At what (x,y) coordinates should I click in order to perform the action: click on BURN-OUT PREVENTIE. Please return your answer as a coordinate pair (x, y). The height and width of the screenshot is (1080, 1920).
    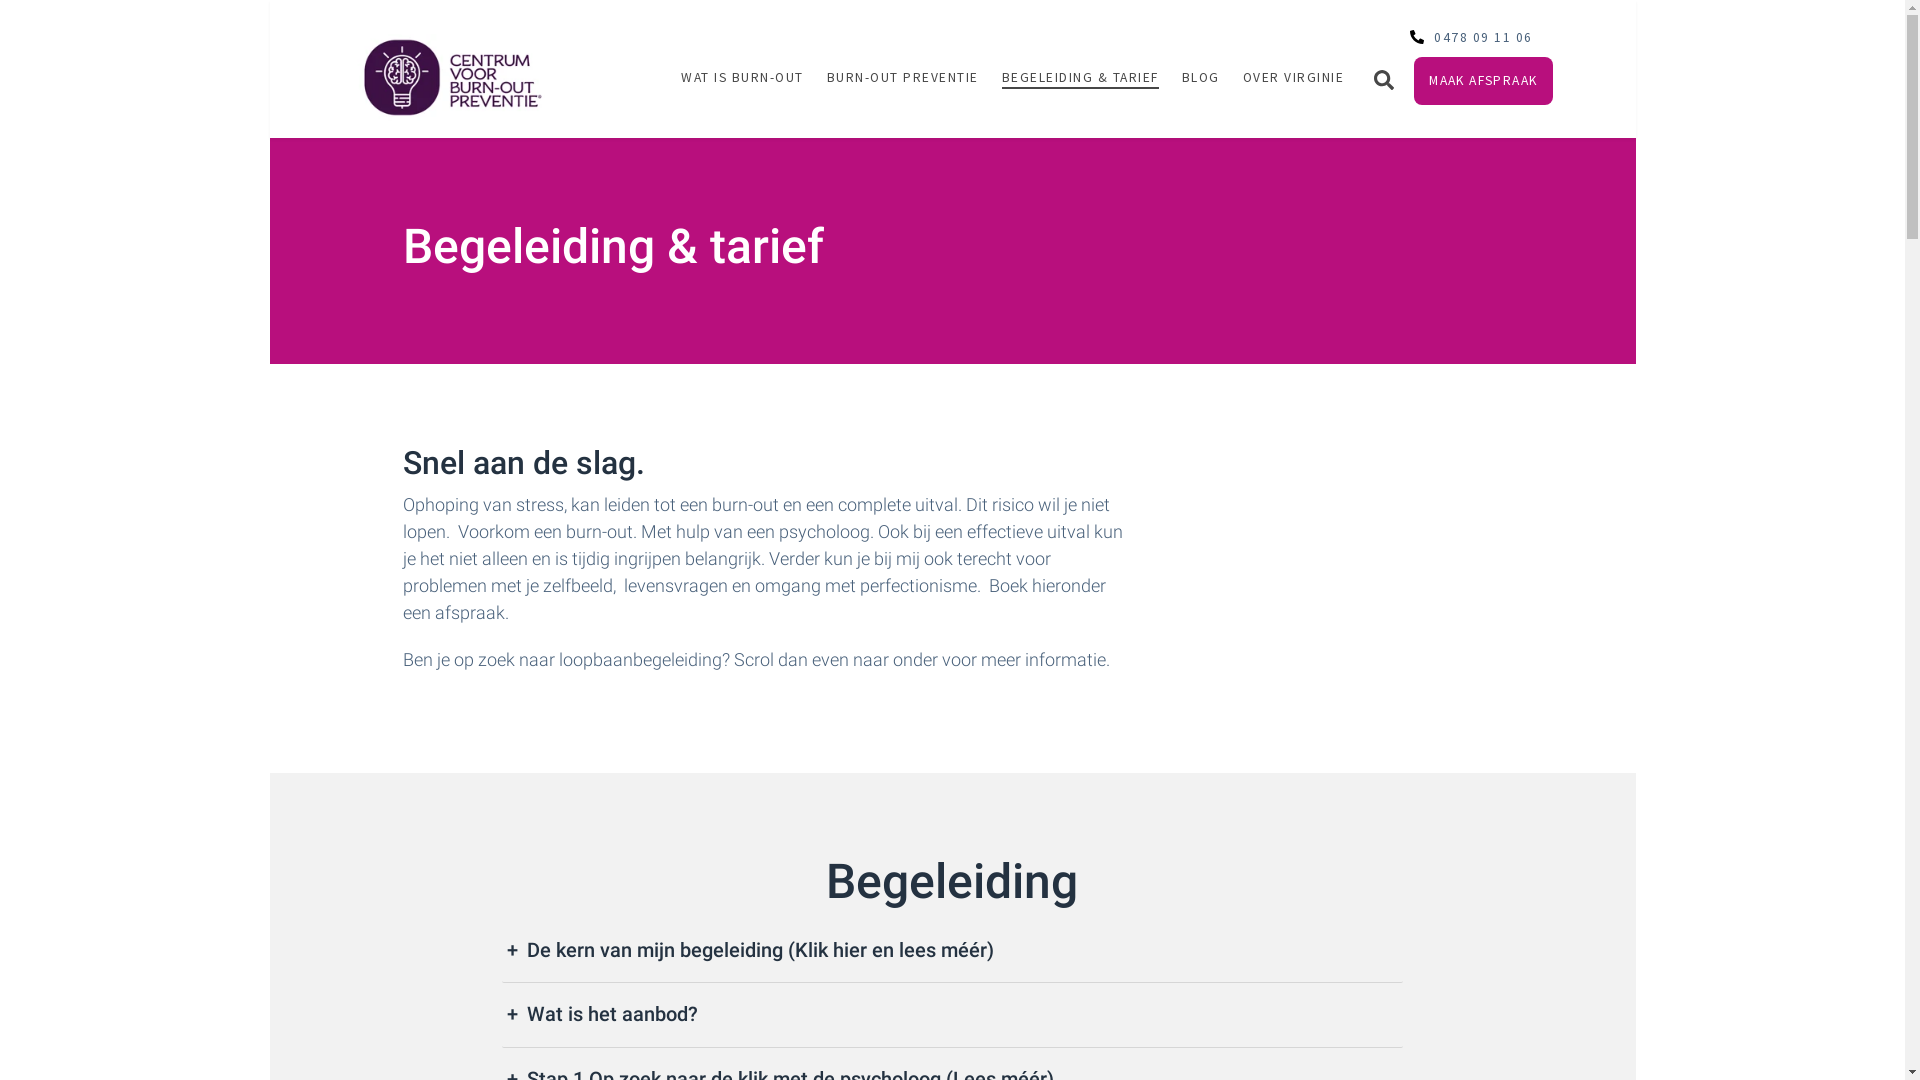
    Looking at the image, I should click on (903, 78).